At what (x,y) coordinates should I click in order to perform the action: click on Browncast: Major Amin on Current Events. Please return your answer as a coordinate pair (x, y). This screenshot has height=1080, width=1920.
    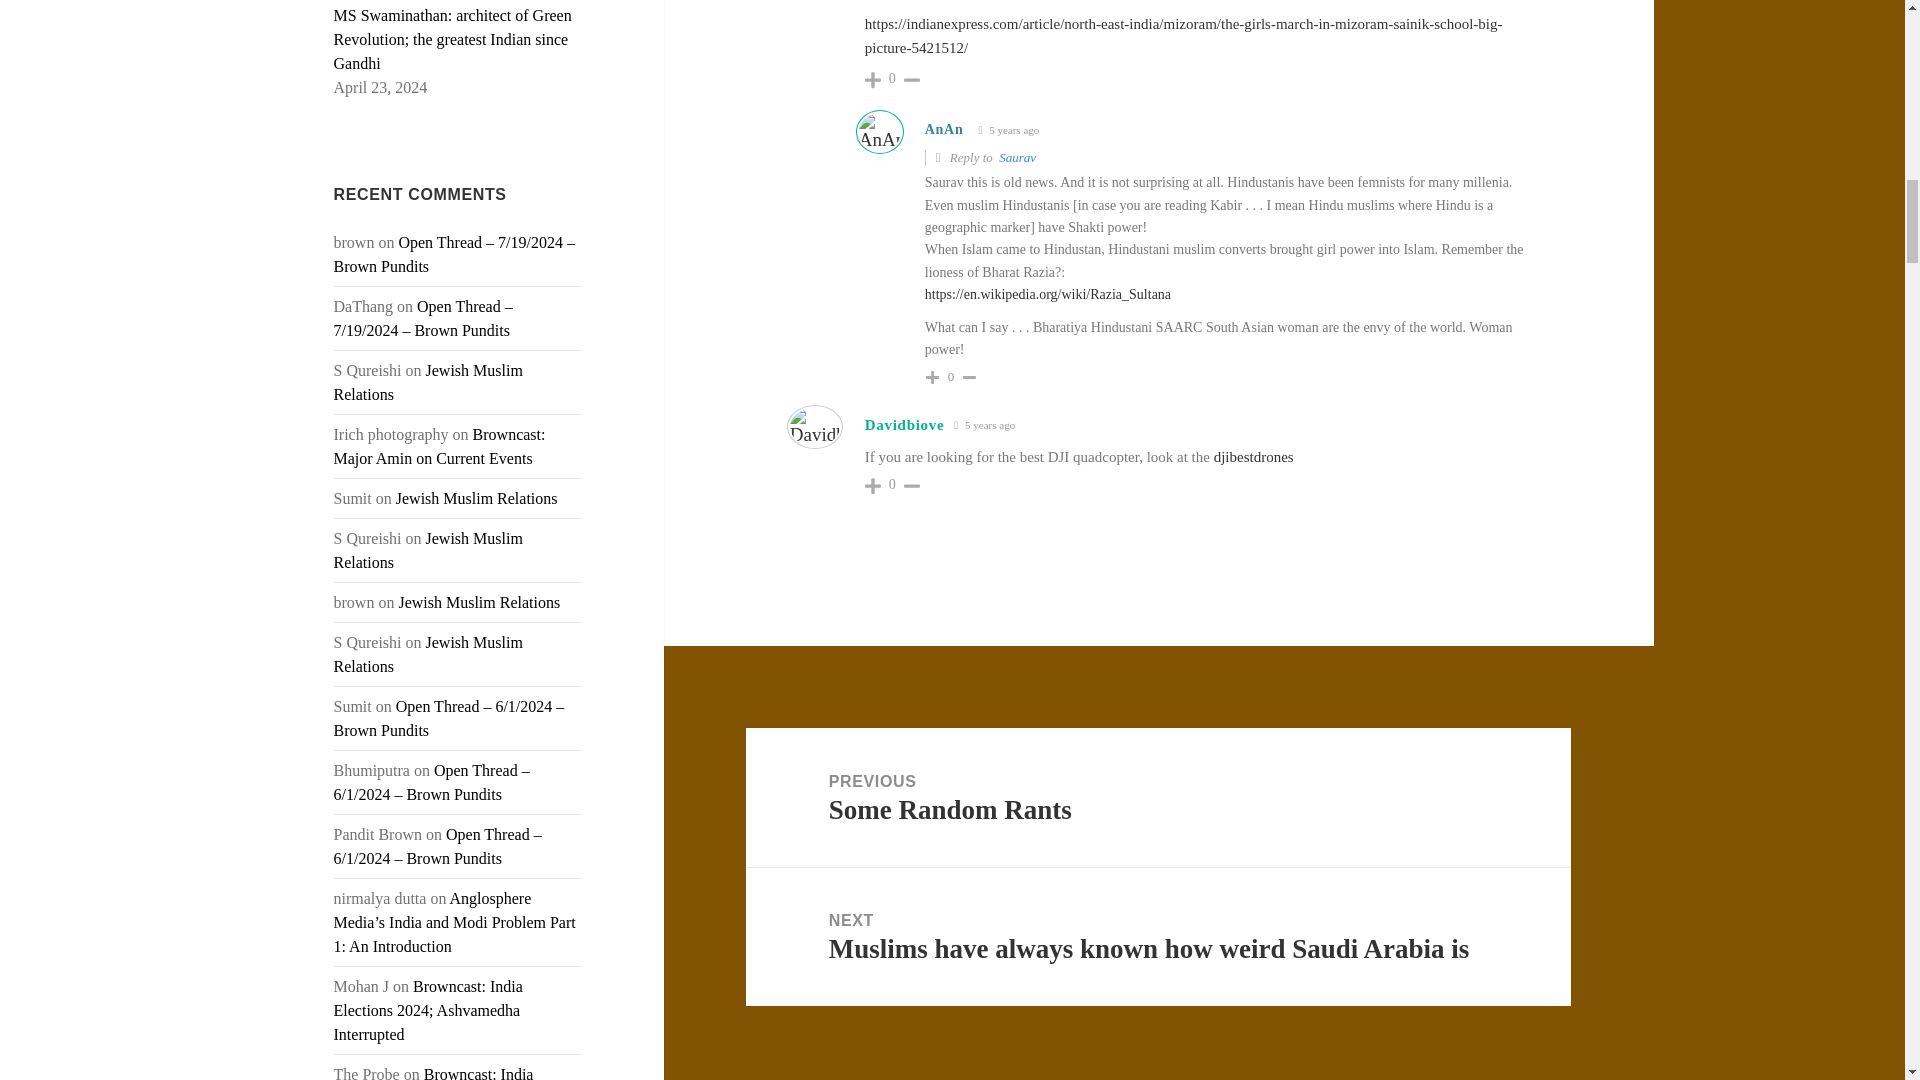
    Looking at the image, I should click on (440, 446).